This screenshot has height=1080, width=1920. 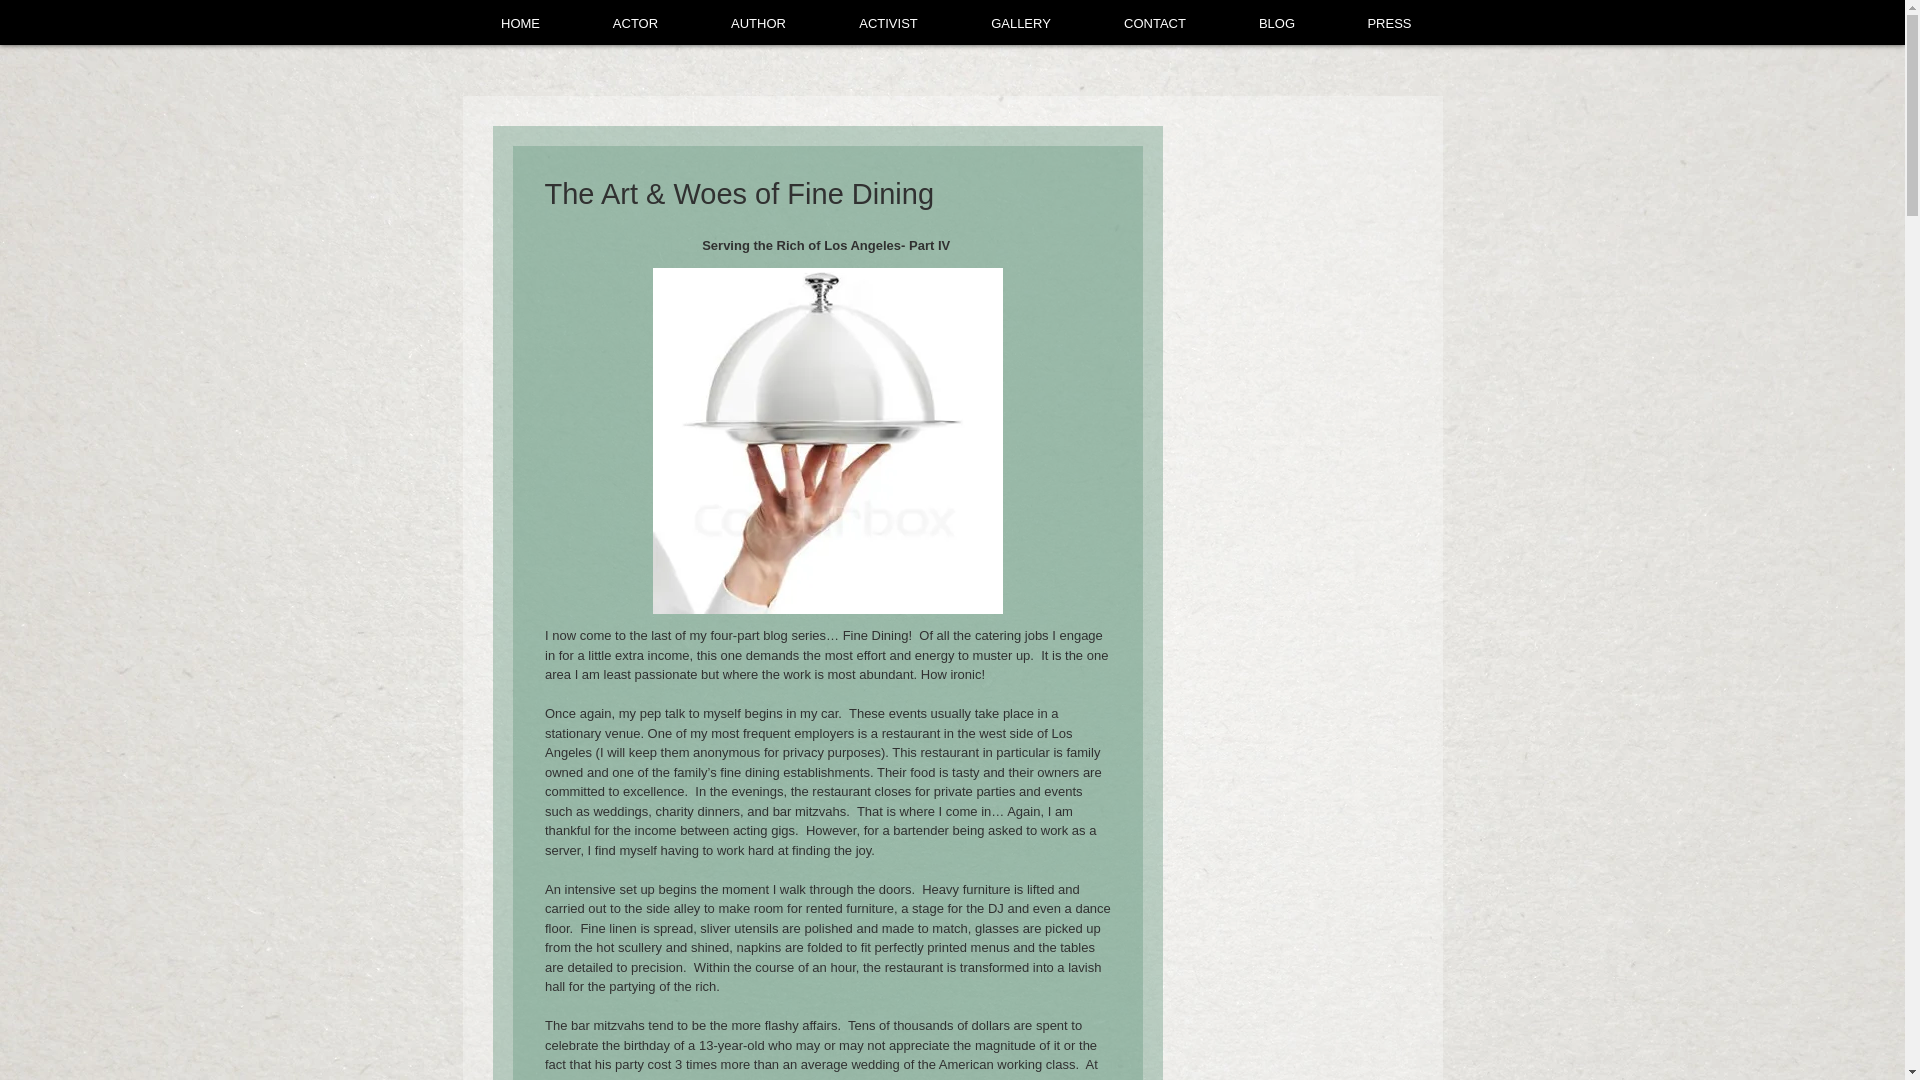 What do you see at coordinates (757, 24) in the screenshot?
I see `AUTHOR` at bounding box center [757, 24].